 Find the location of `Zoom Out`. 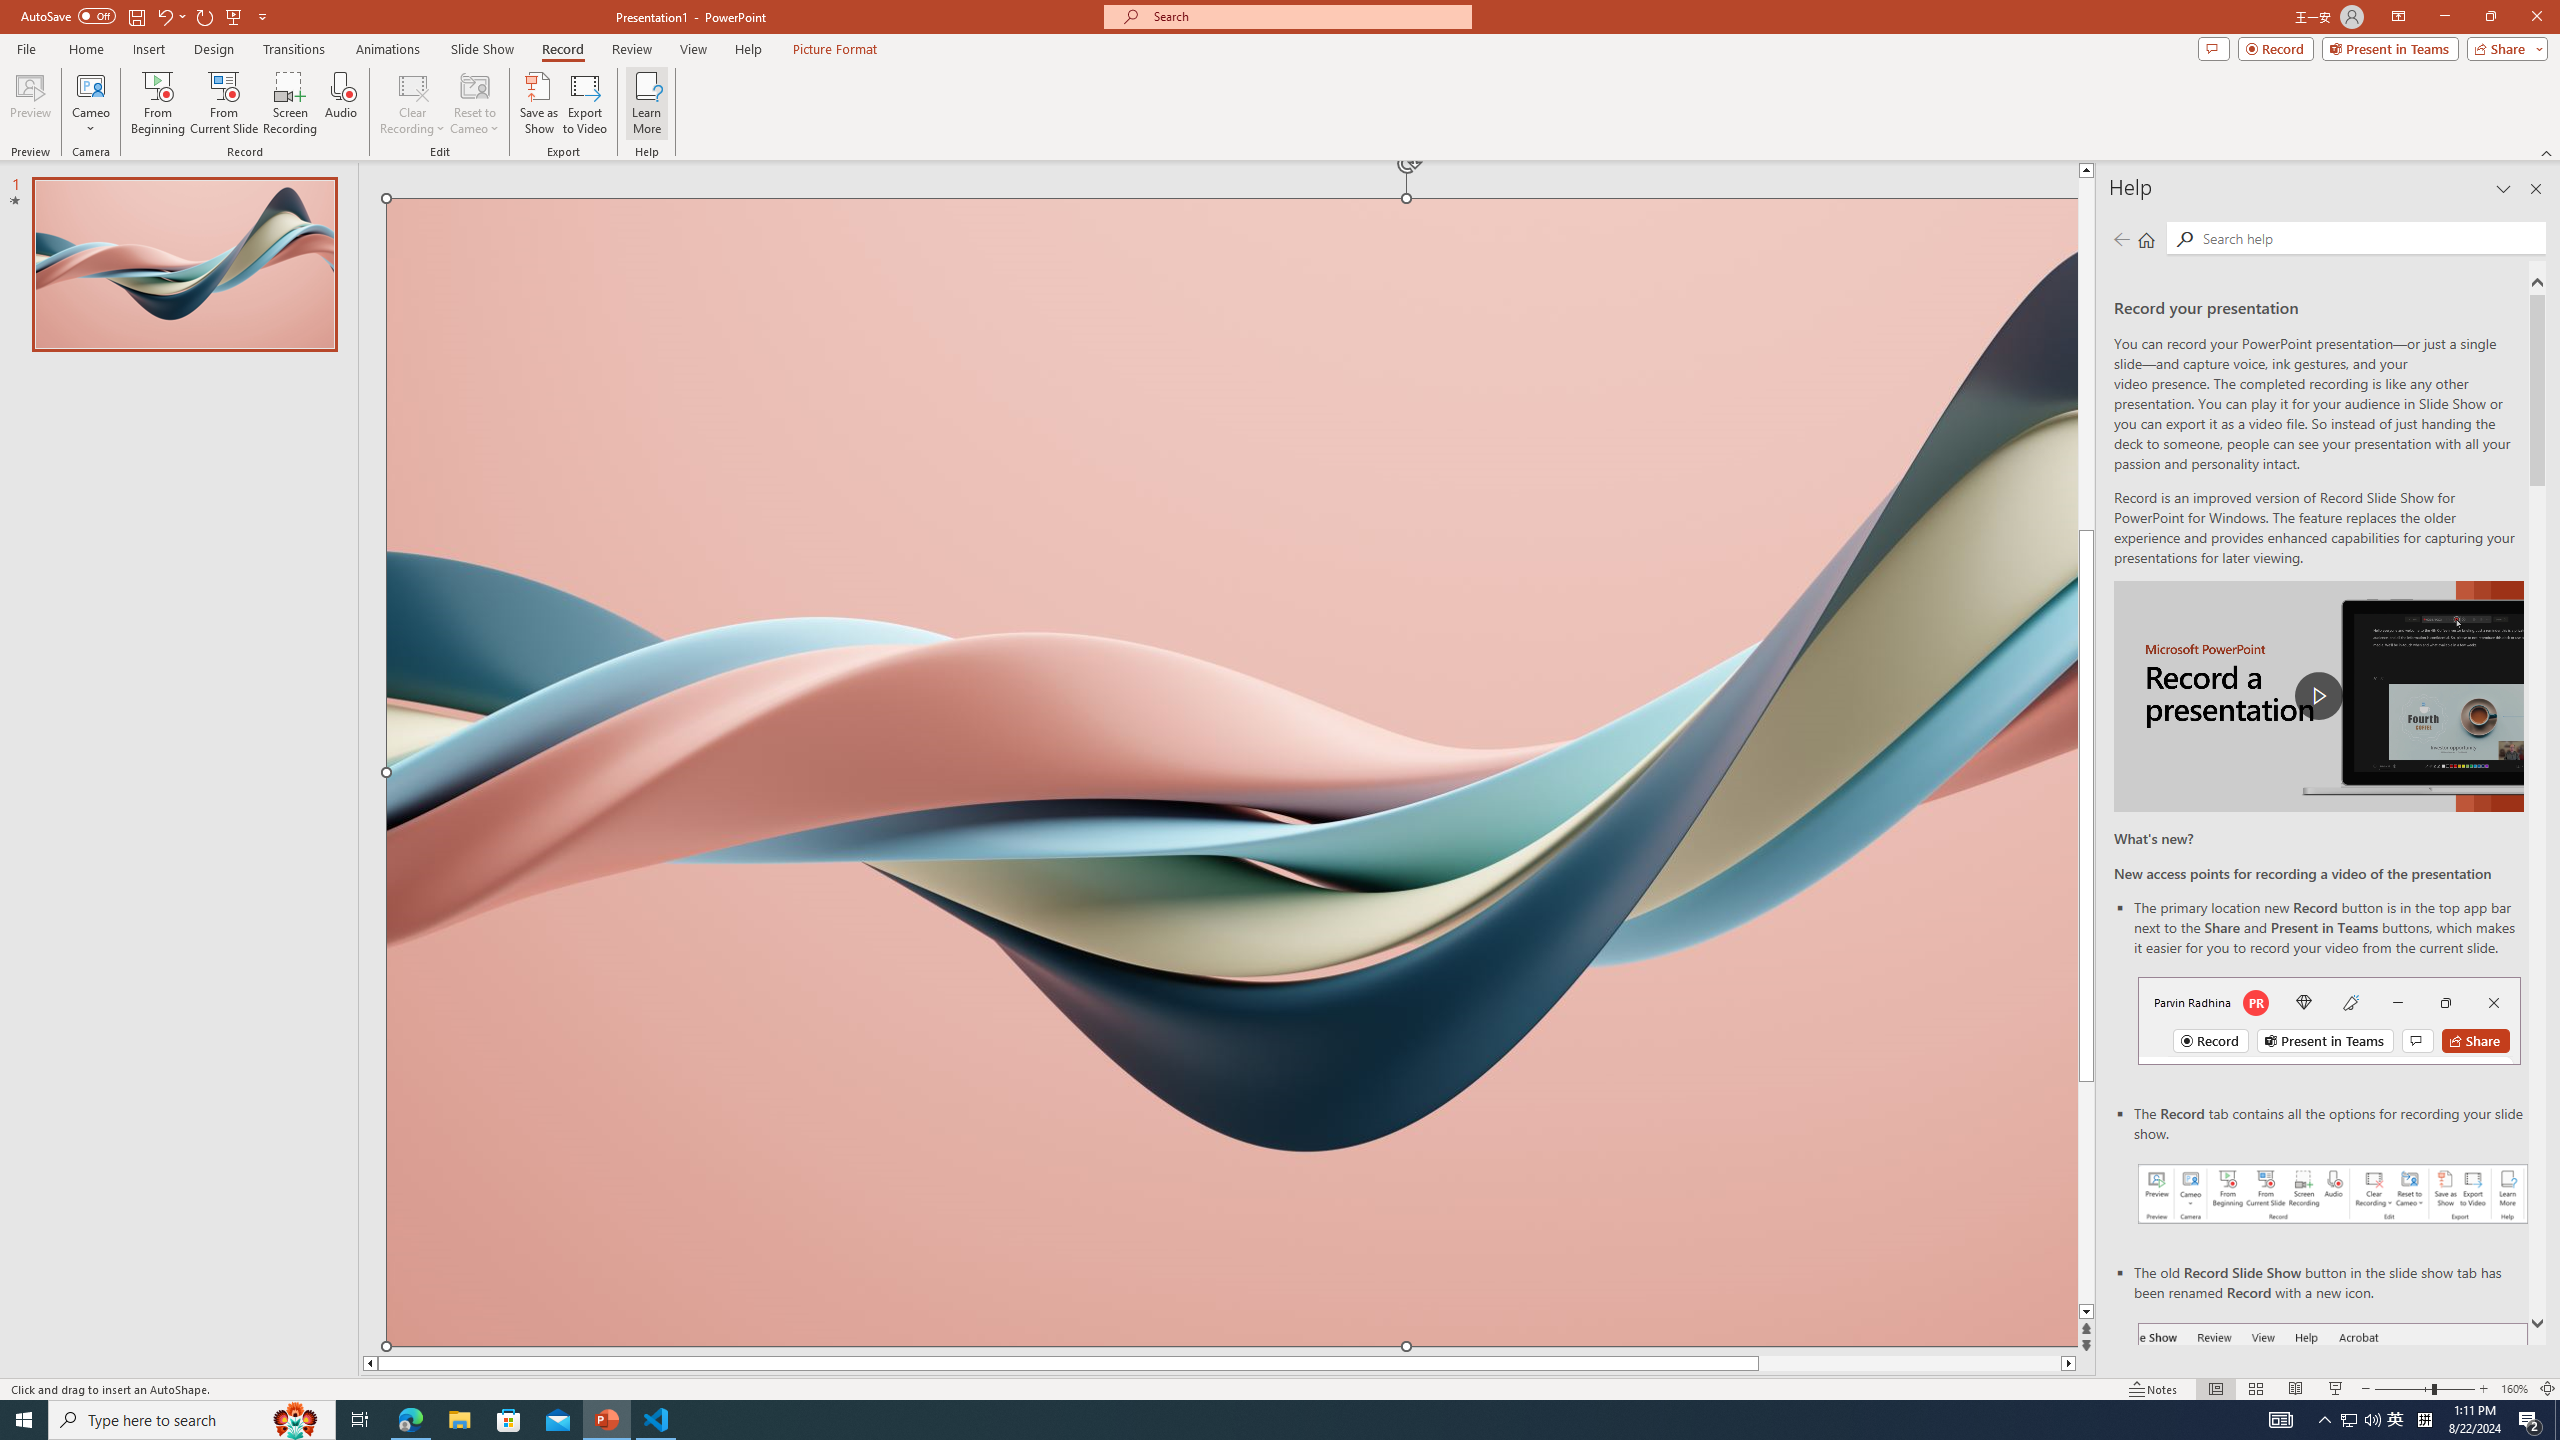

Zoom Out is located at coordinates (2404, 1389).